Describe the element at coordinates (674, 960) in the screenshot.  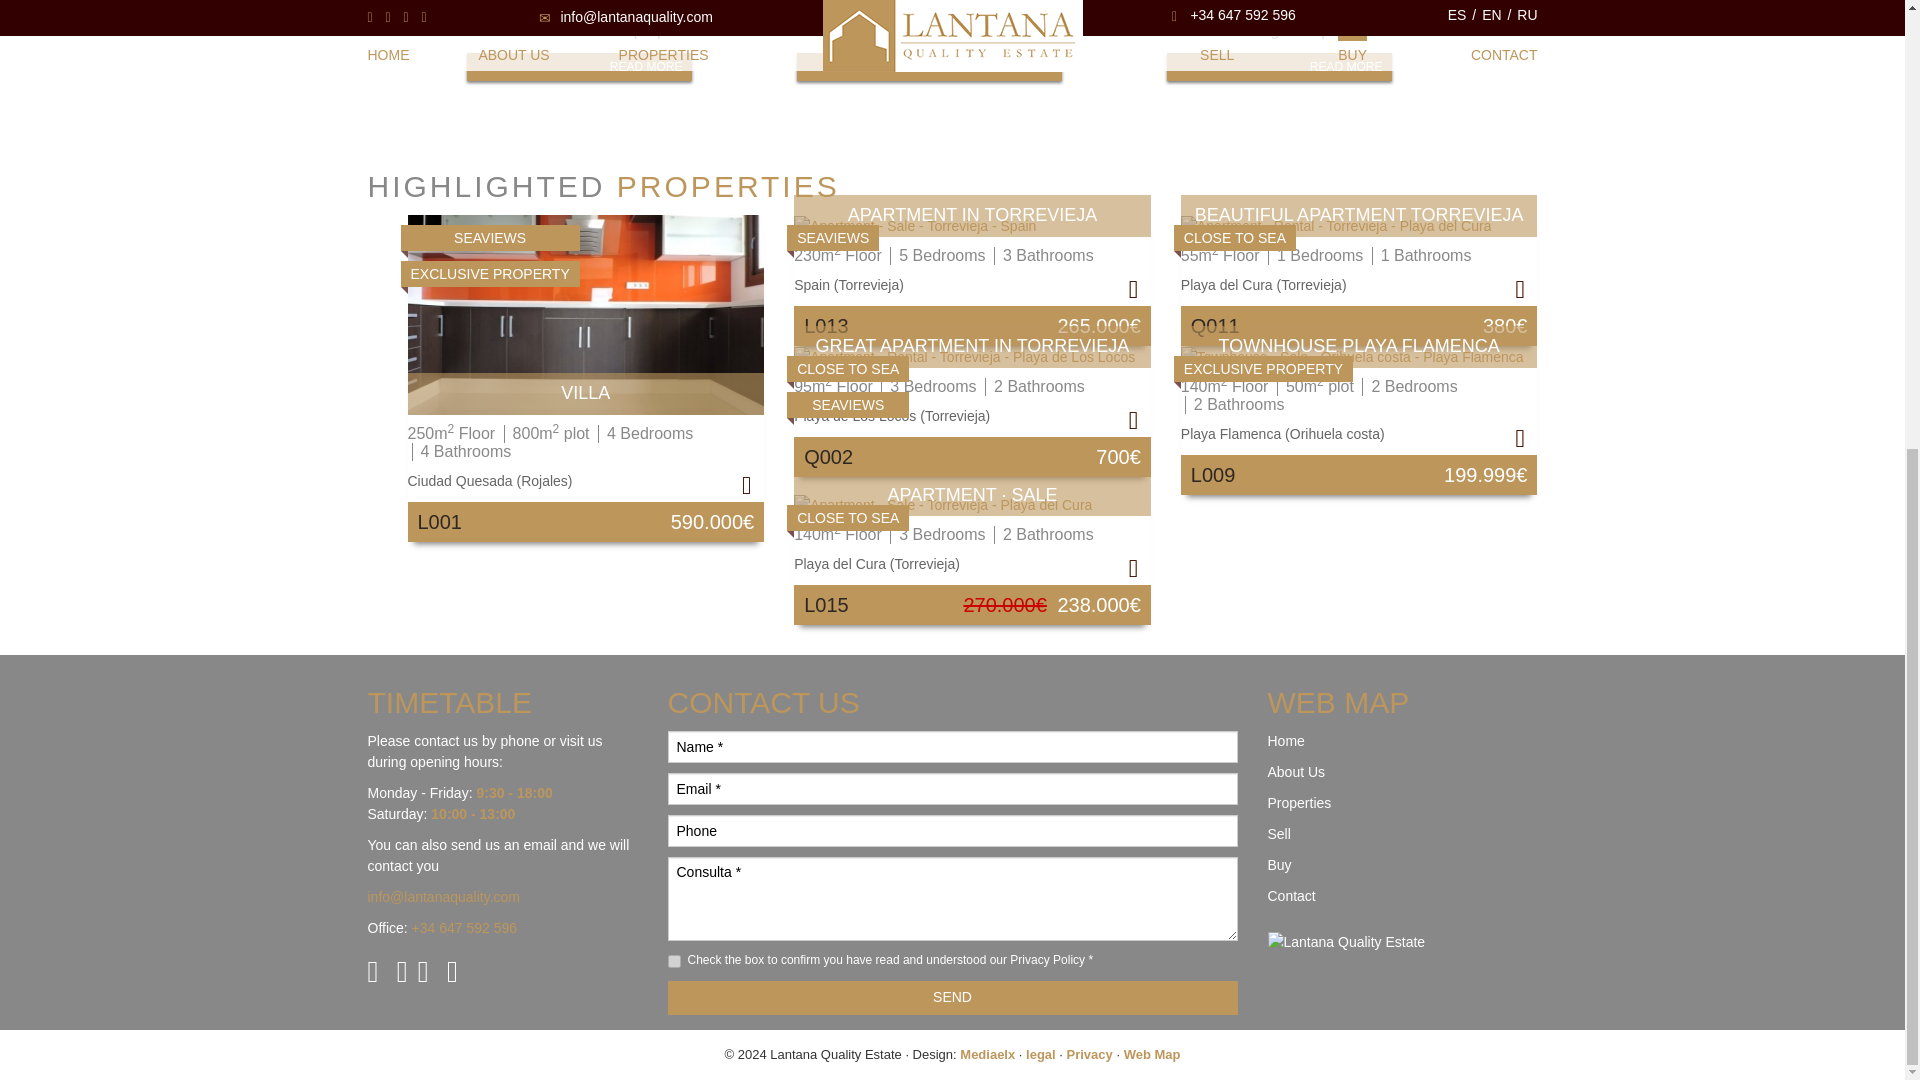
I see `Apartment - Rental - Torrevieja - Playa del Cura` at that location.